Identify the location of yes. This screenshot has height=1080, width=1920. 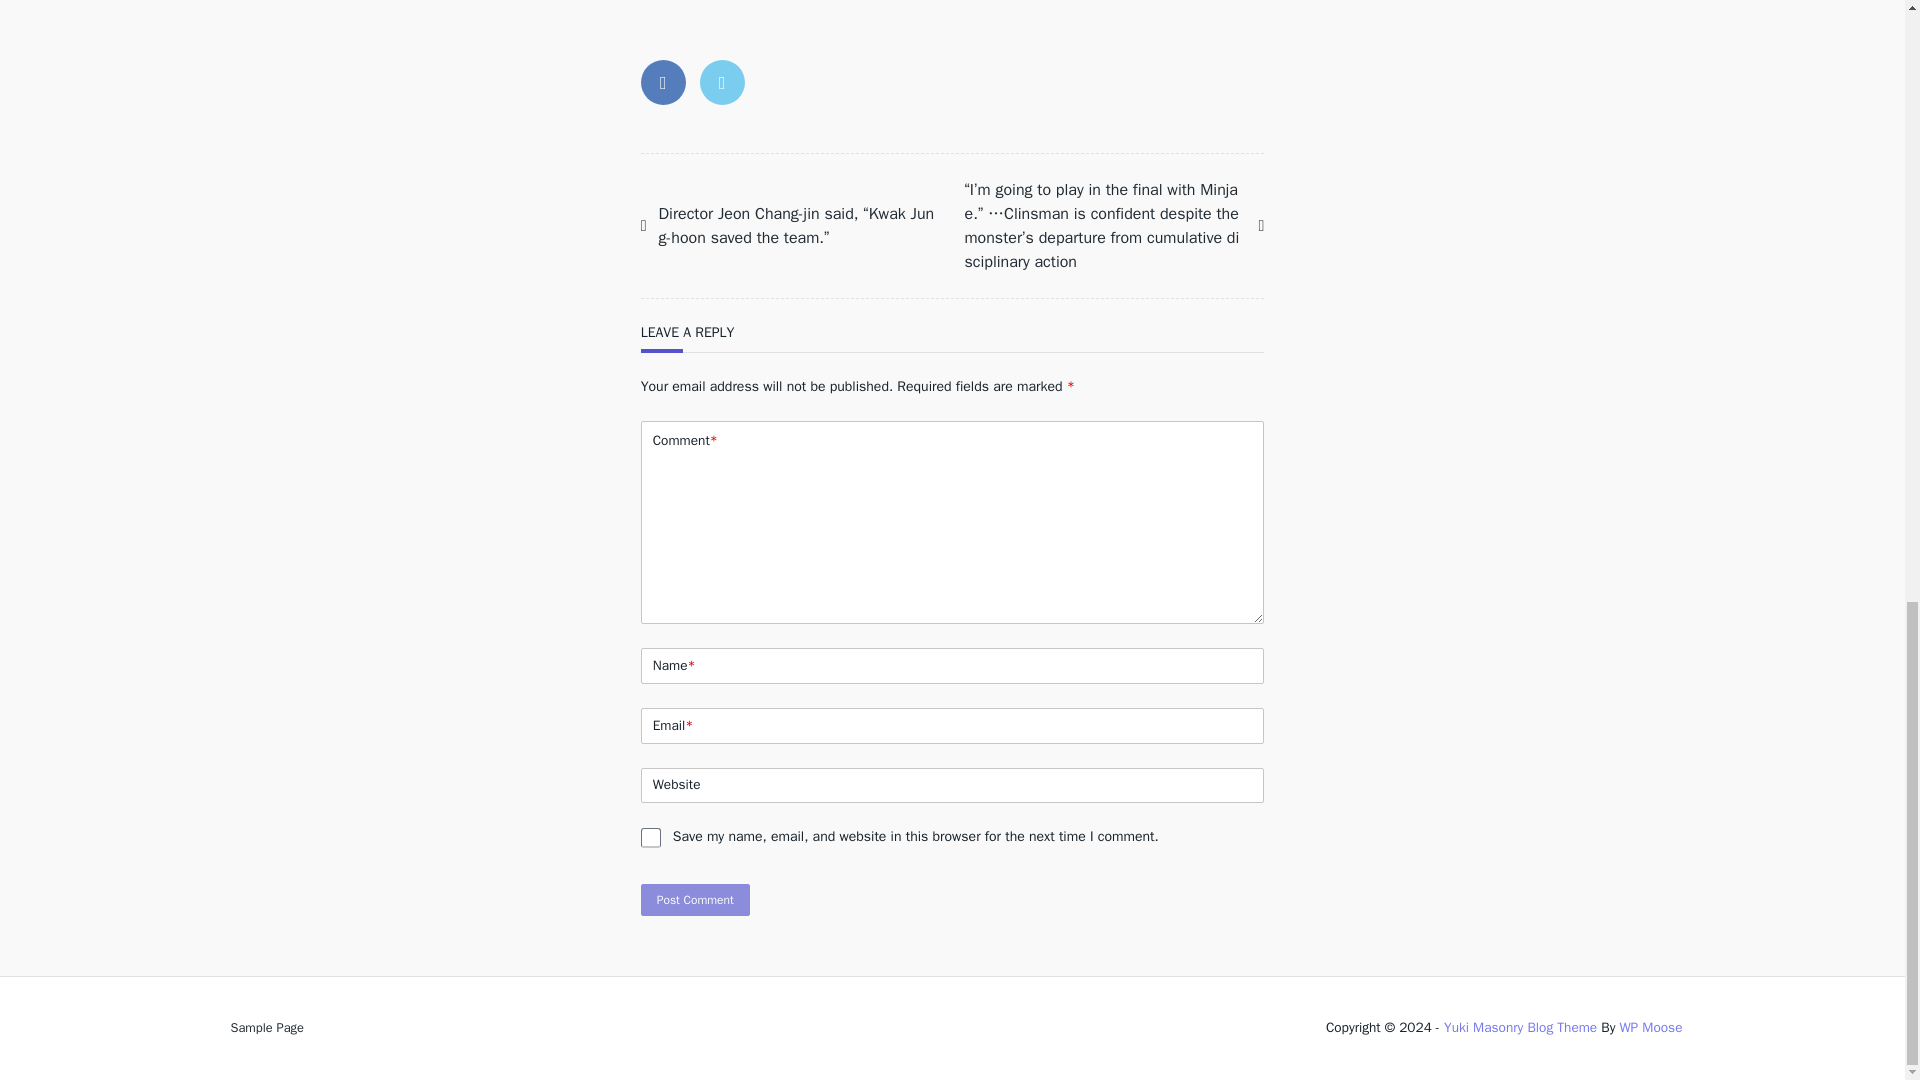
(650, 838).